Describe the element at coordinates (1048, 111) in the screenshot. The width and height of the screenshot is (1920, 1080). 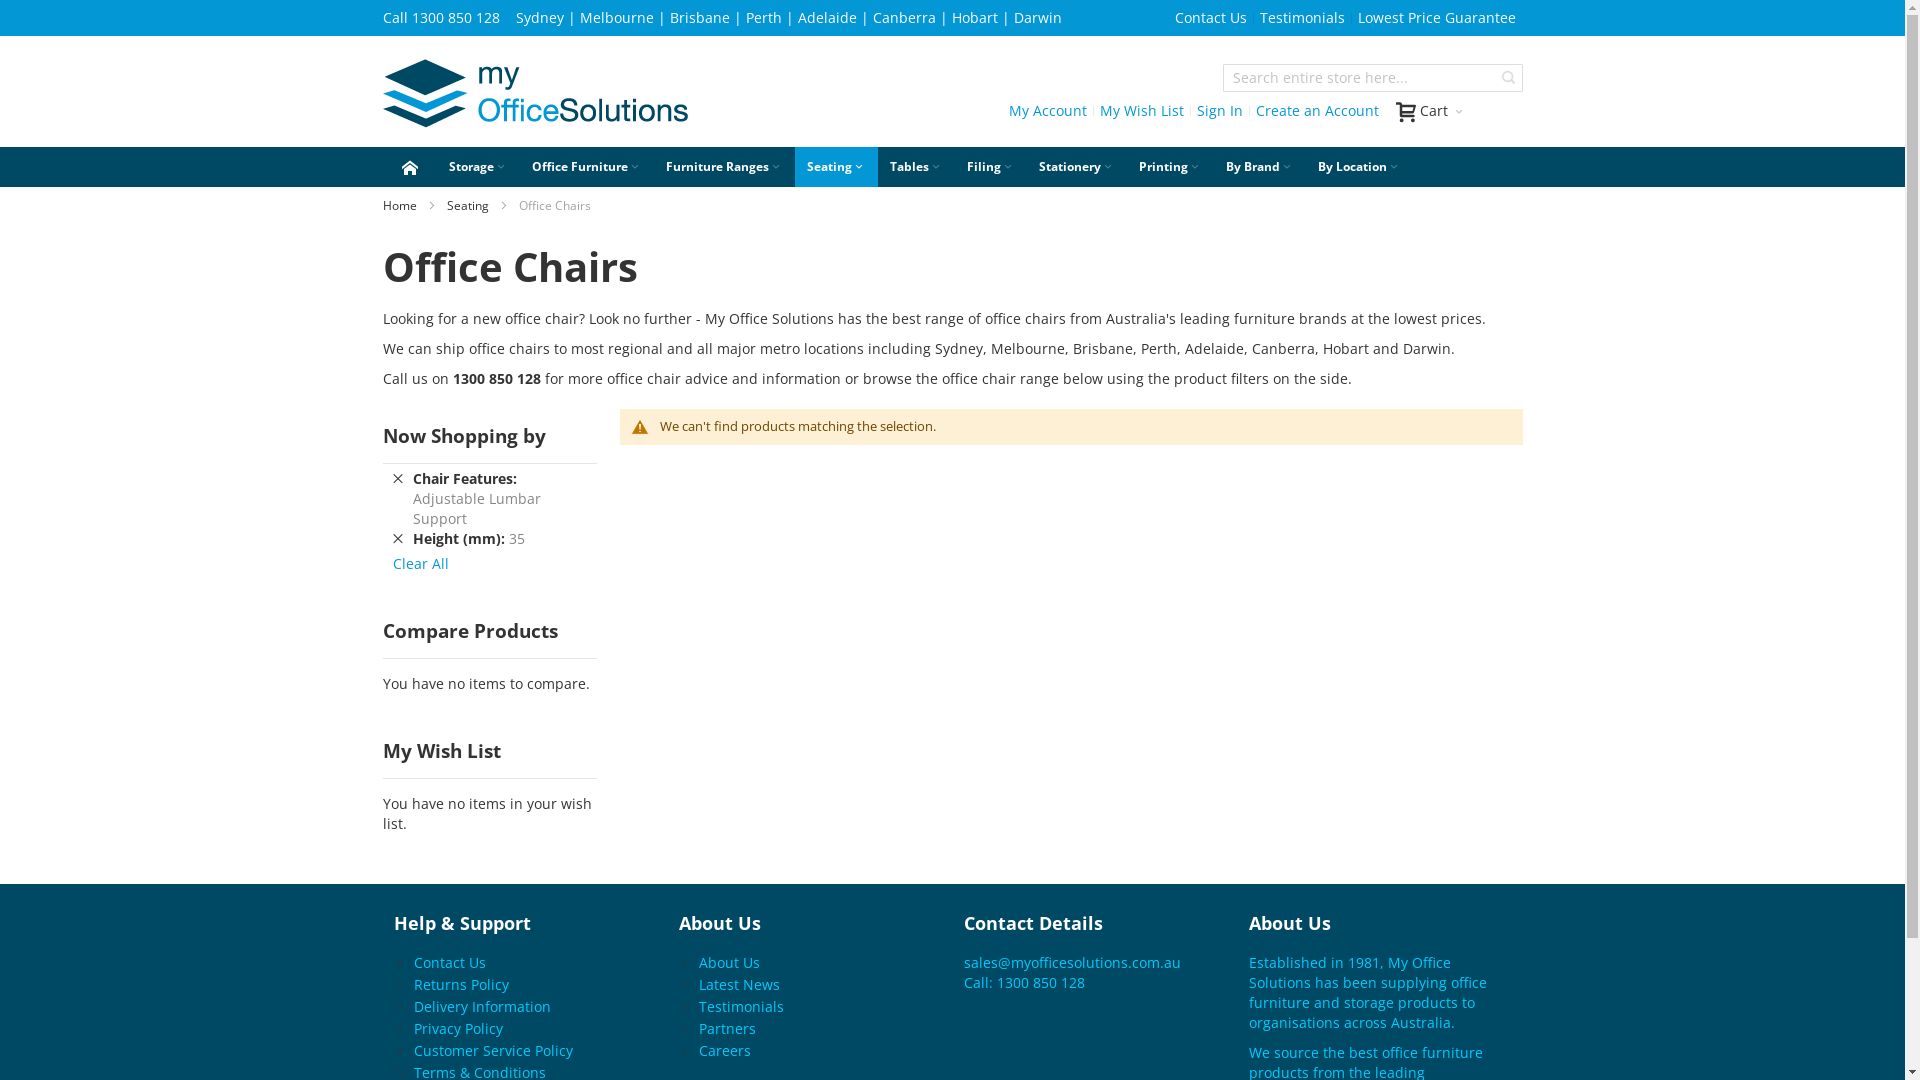
I see `My Account` at that location.